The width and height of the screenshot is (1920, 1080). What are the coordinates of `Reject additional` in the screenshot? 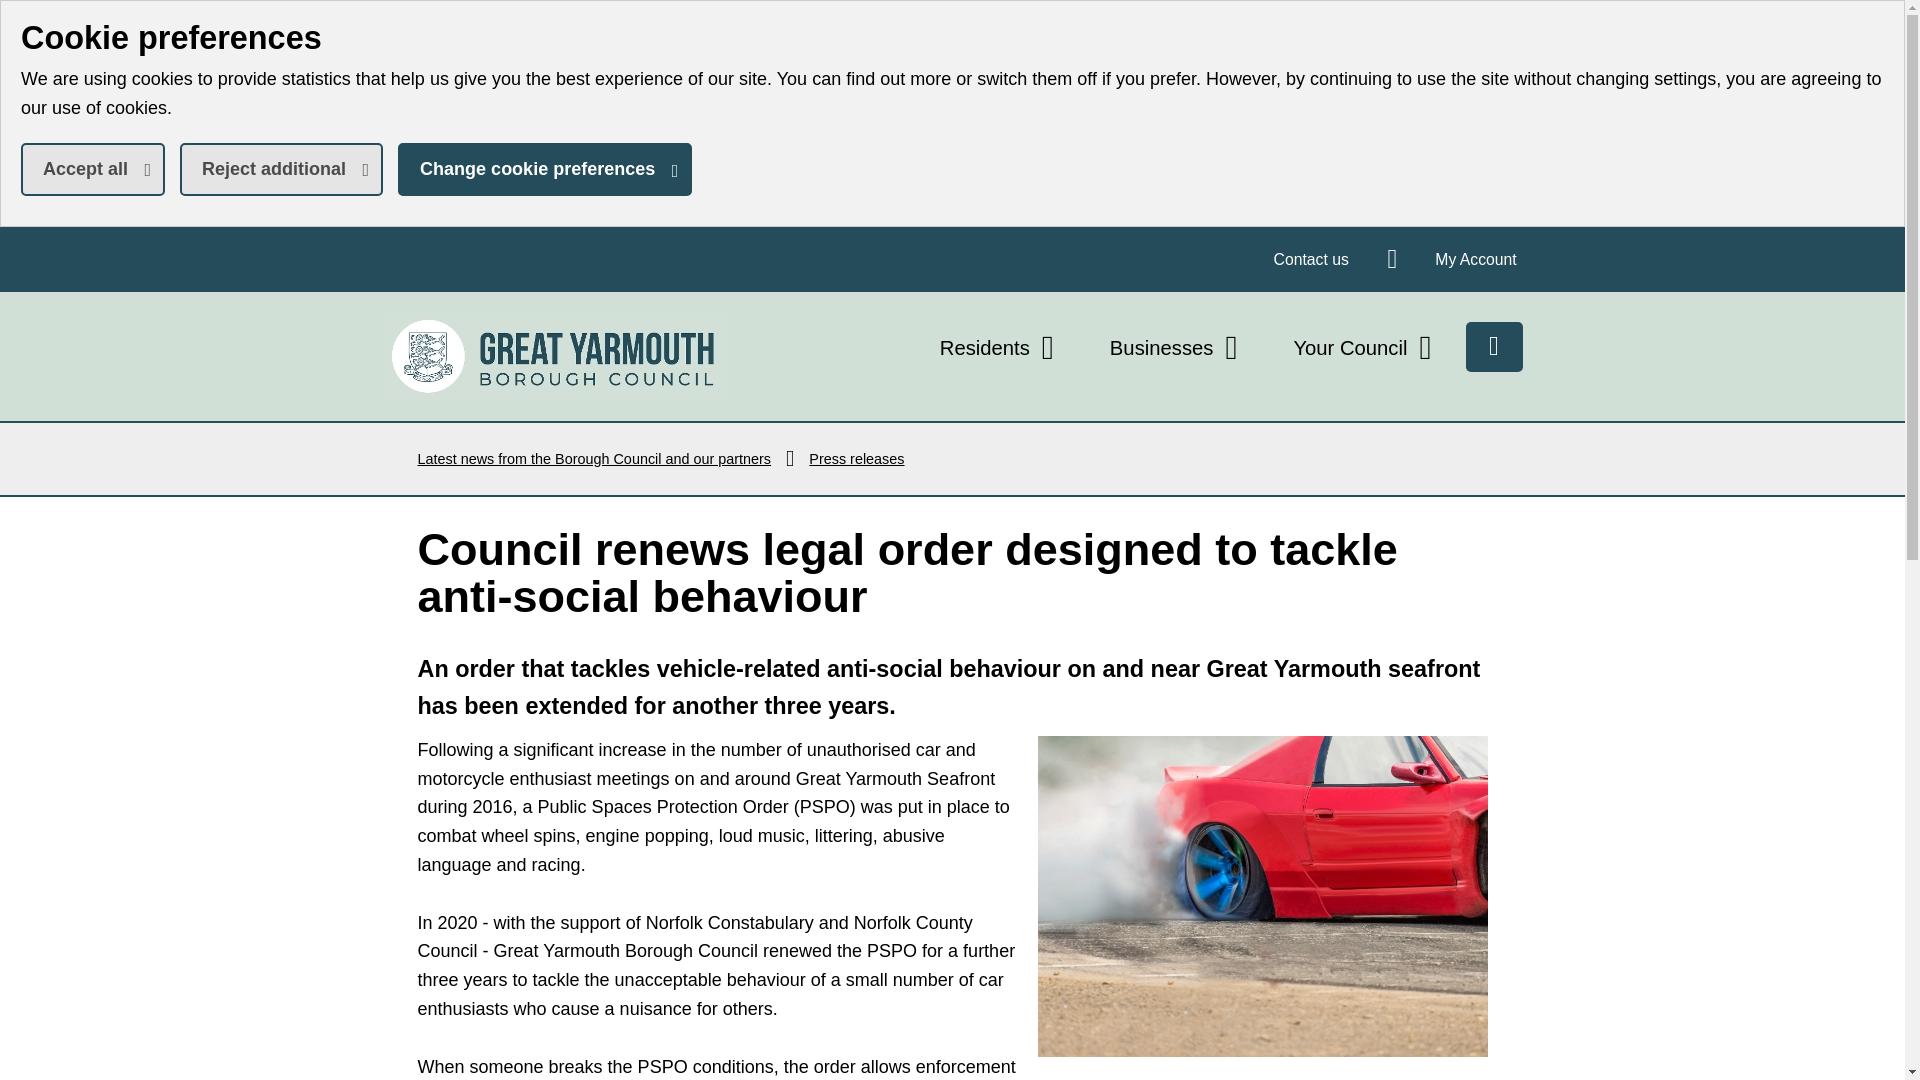 It's located at (554, 356).